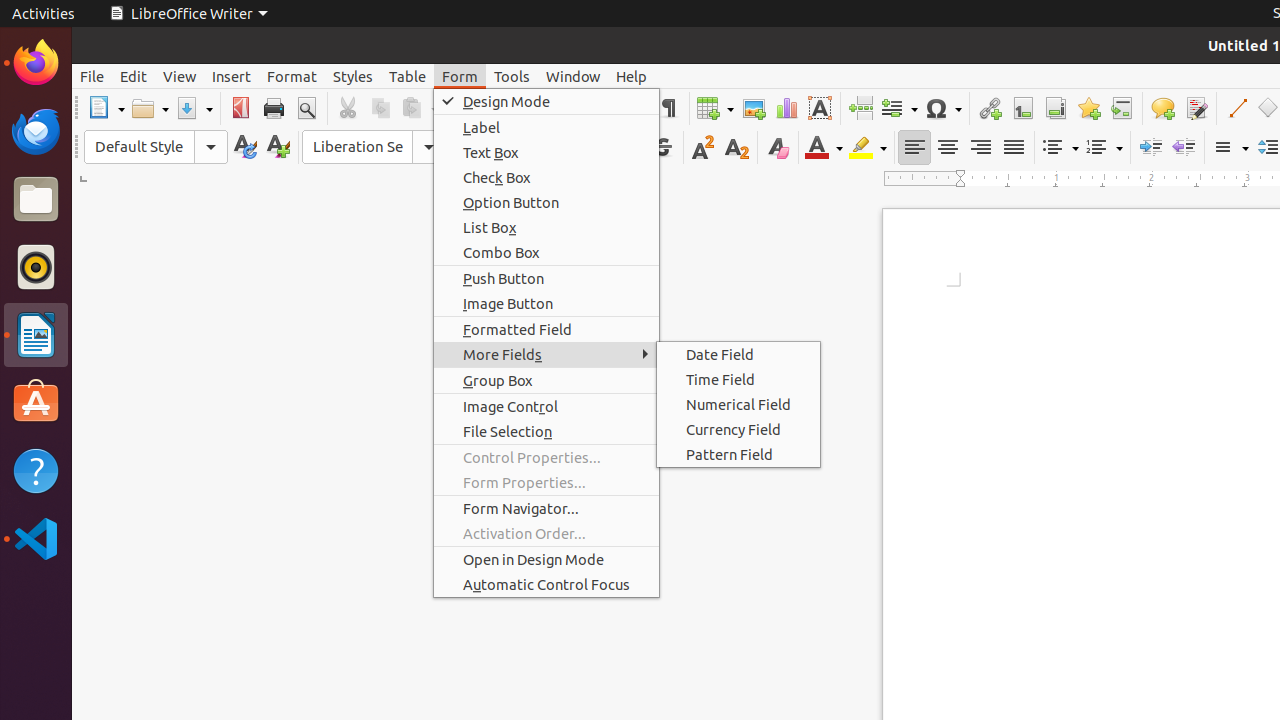 The height and width of the screenshot is (720, 1280). What do you see at coordinates (778, 148) in the screenshot?
I see `Clear` at bounding box center [778, 148].